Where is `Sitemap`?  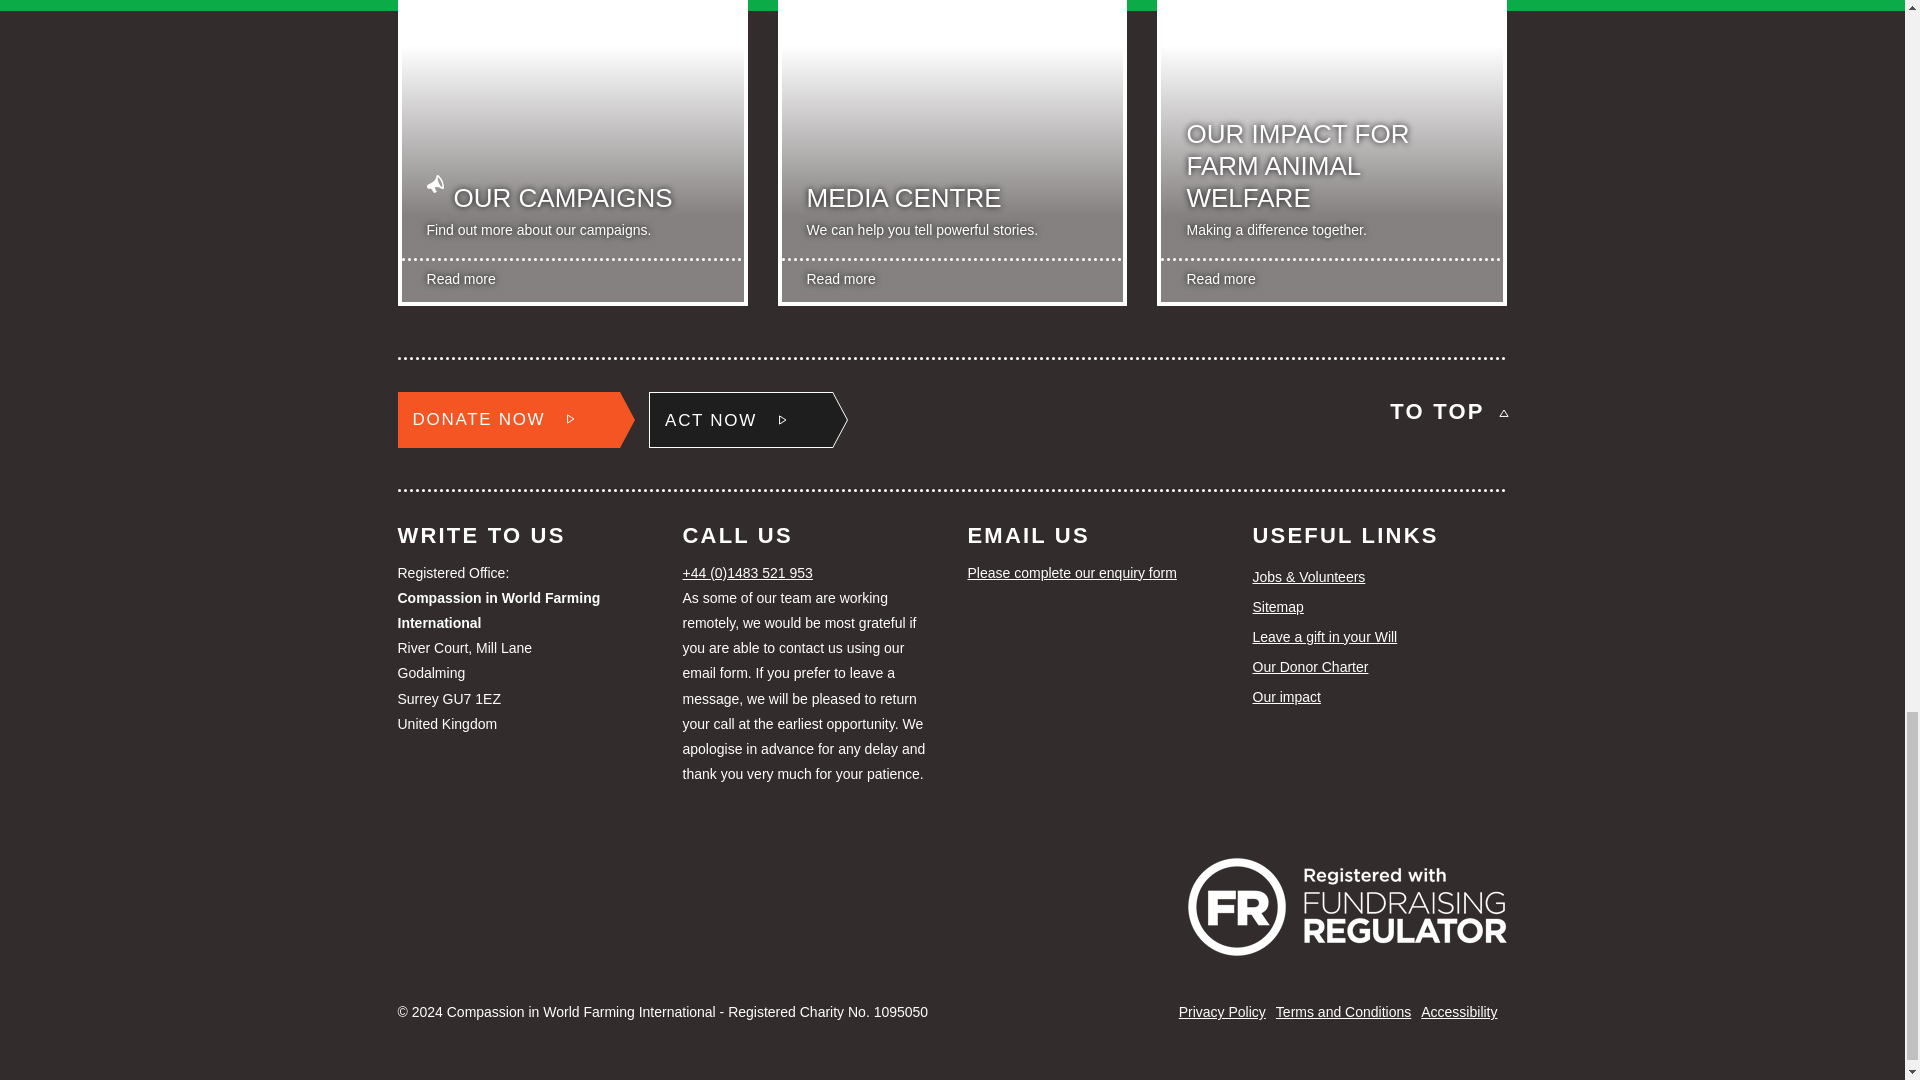 Sitemap is located at coordinates (1379, 608).